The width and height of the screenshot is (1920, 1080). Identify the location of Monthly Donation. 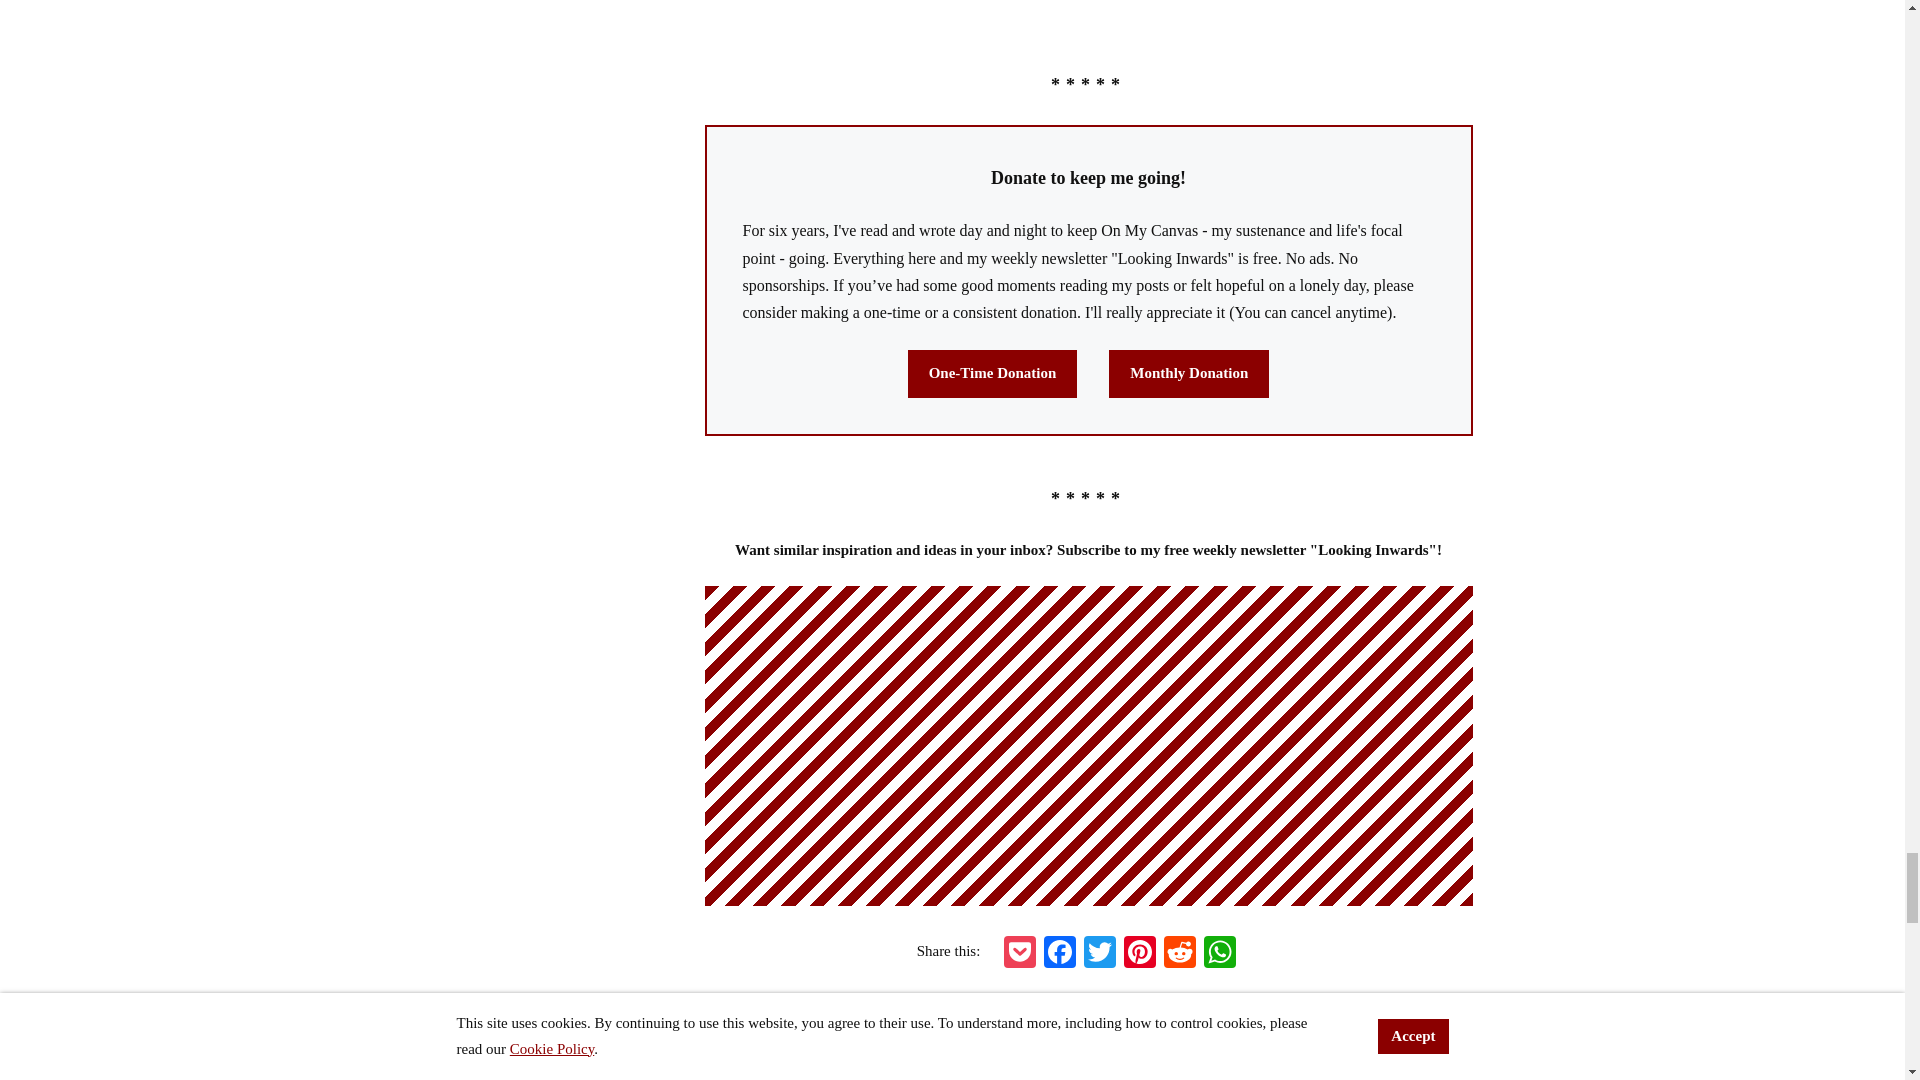
(1189, 374).